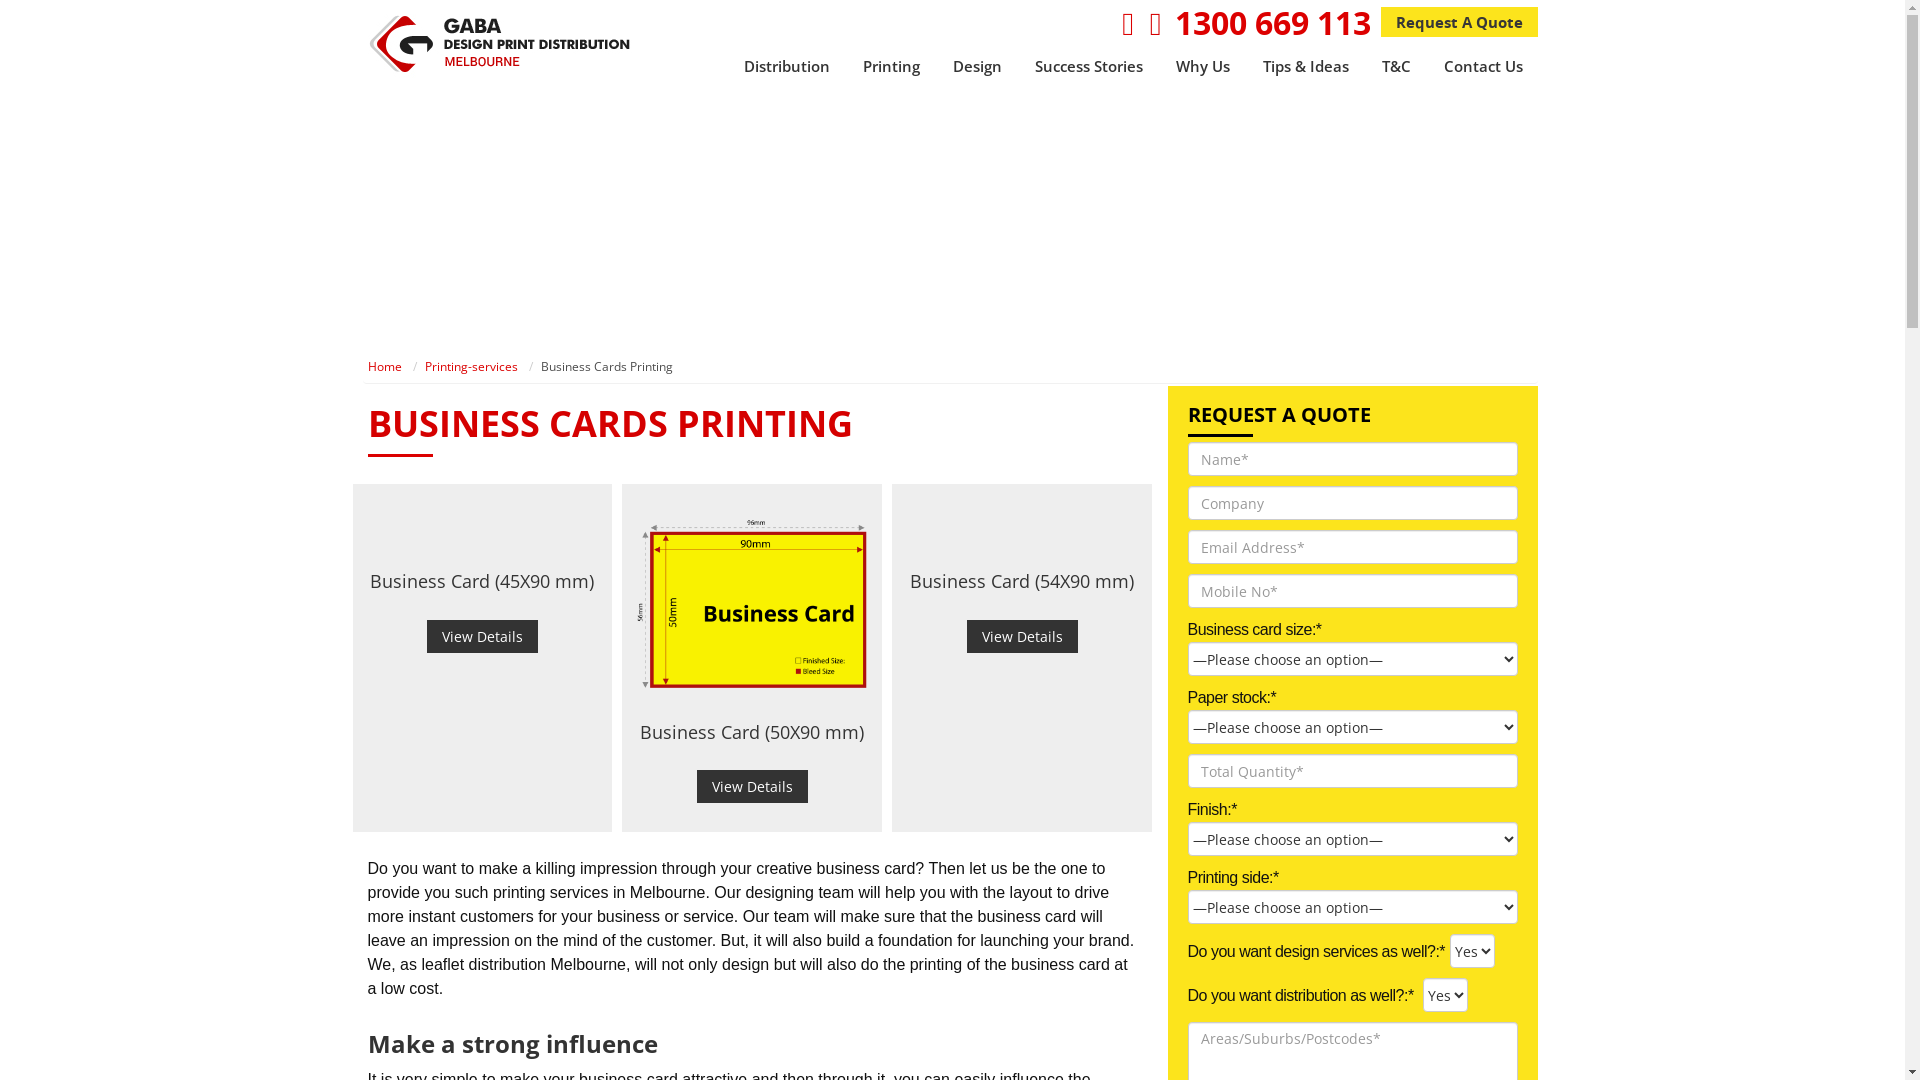 This screenshot has height=1080, width=1920. I want to click on Home, so click(385, 366).